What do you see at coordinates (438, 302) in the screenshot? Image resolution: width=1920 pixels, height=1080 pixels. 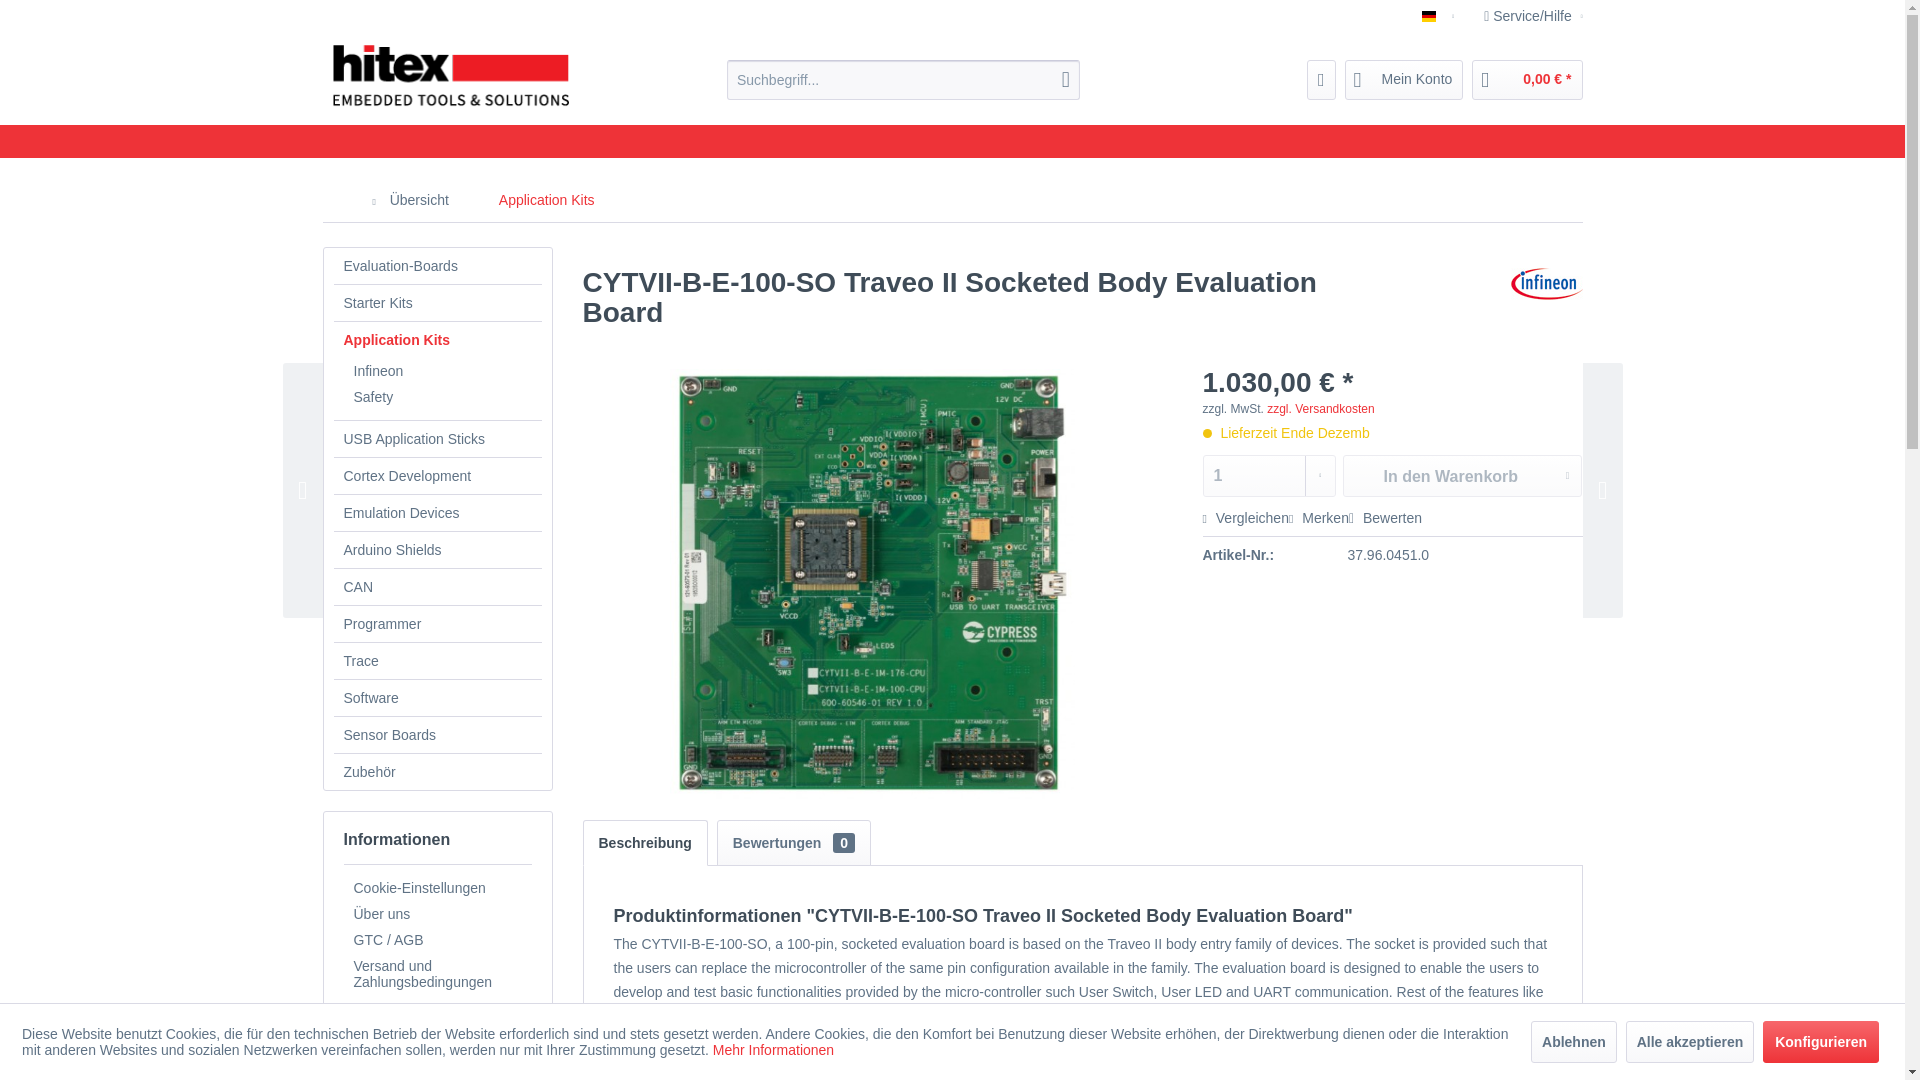 I see `Starter Kits` at bounding box center [438, 302].